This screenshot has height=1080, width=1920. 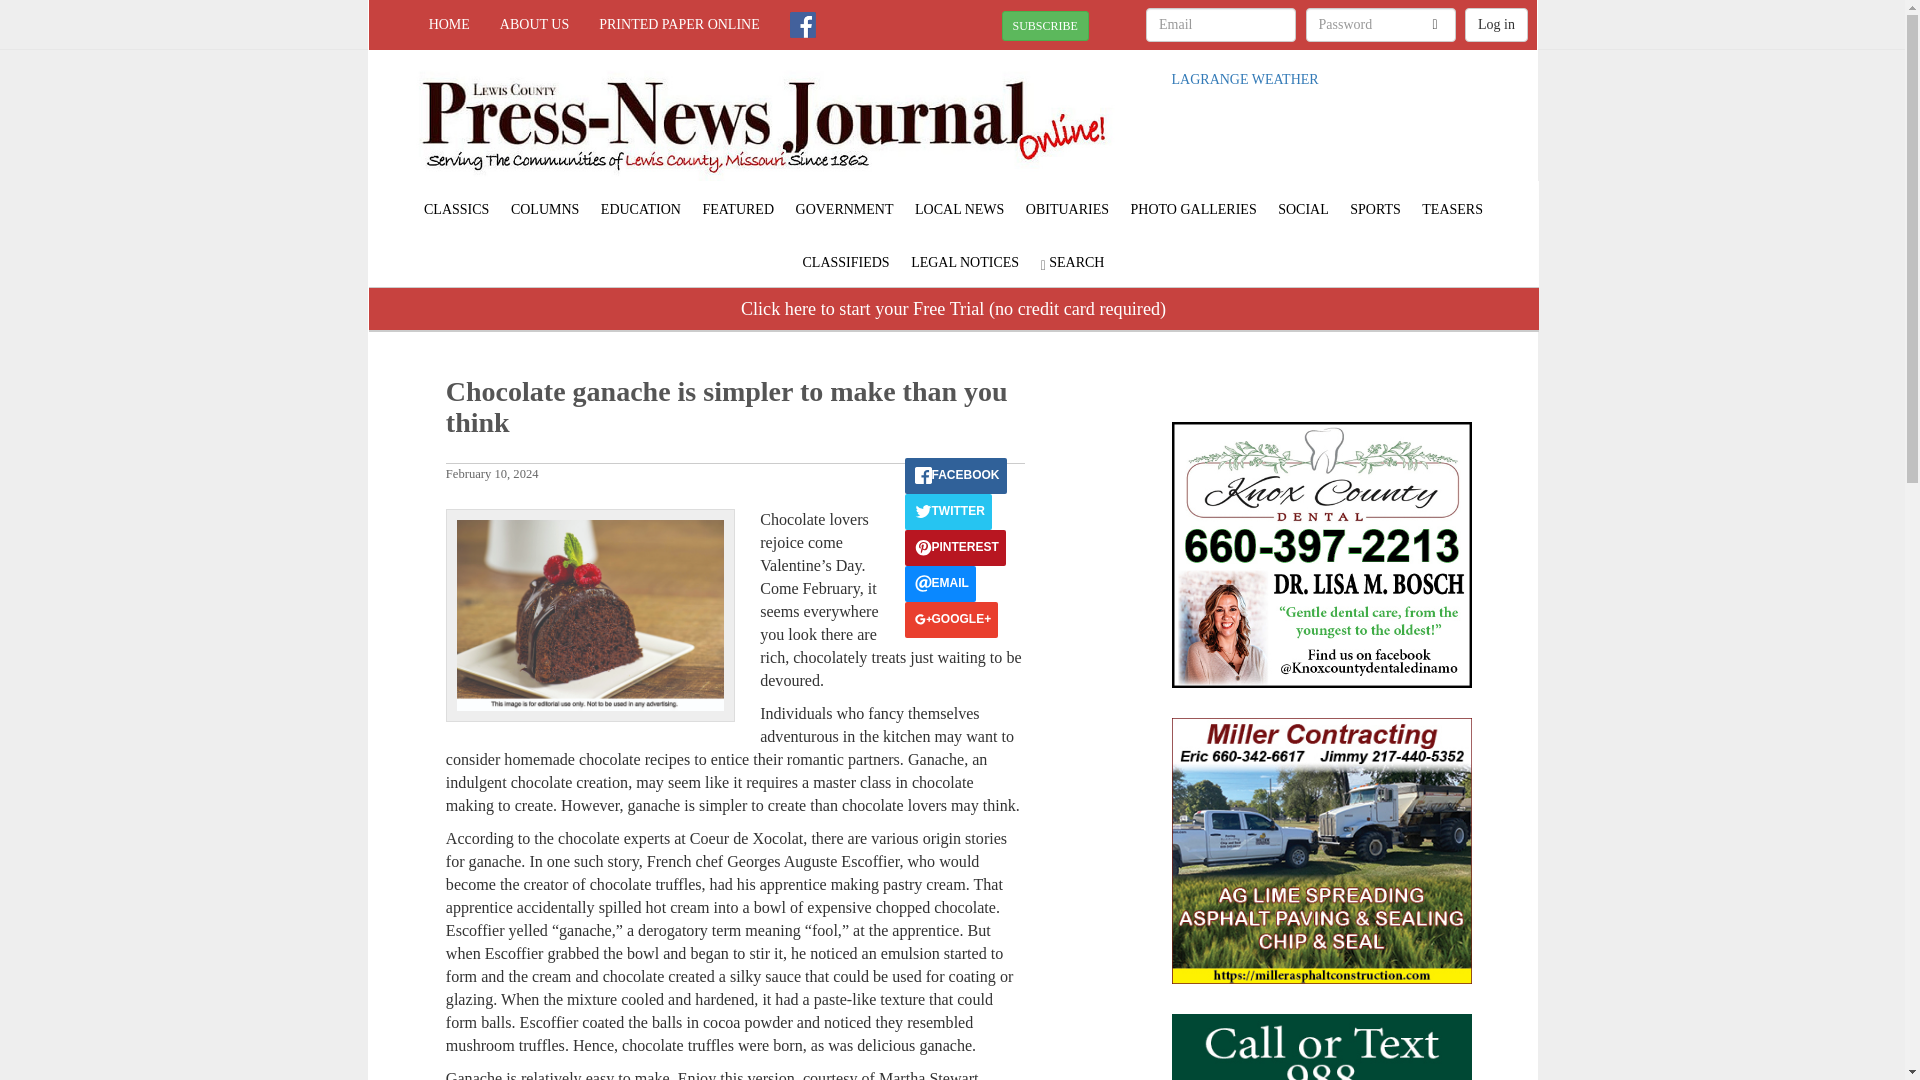 What do you see at coordinates (954, 548) in the screenshot?
I see `Pinterest` at bounding box center [954, 548].